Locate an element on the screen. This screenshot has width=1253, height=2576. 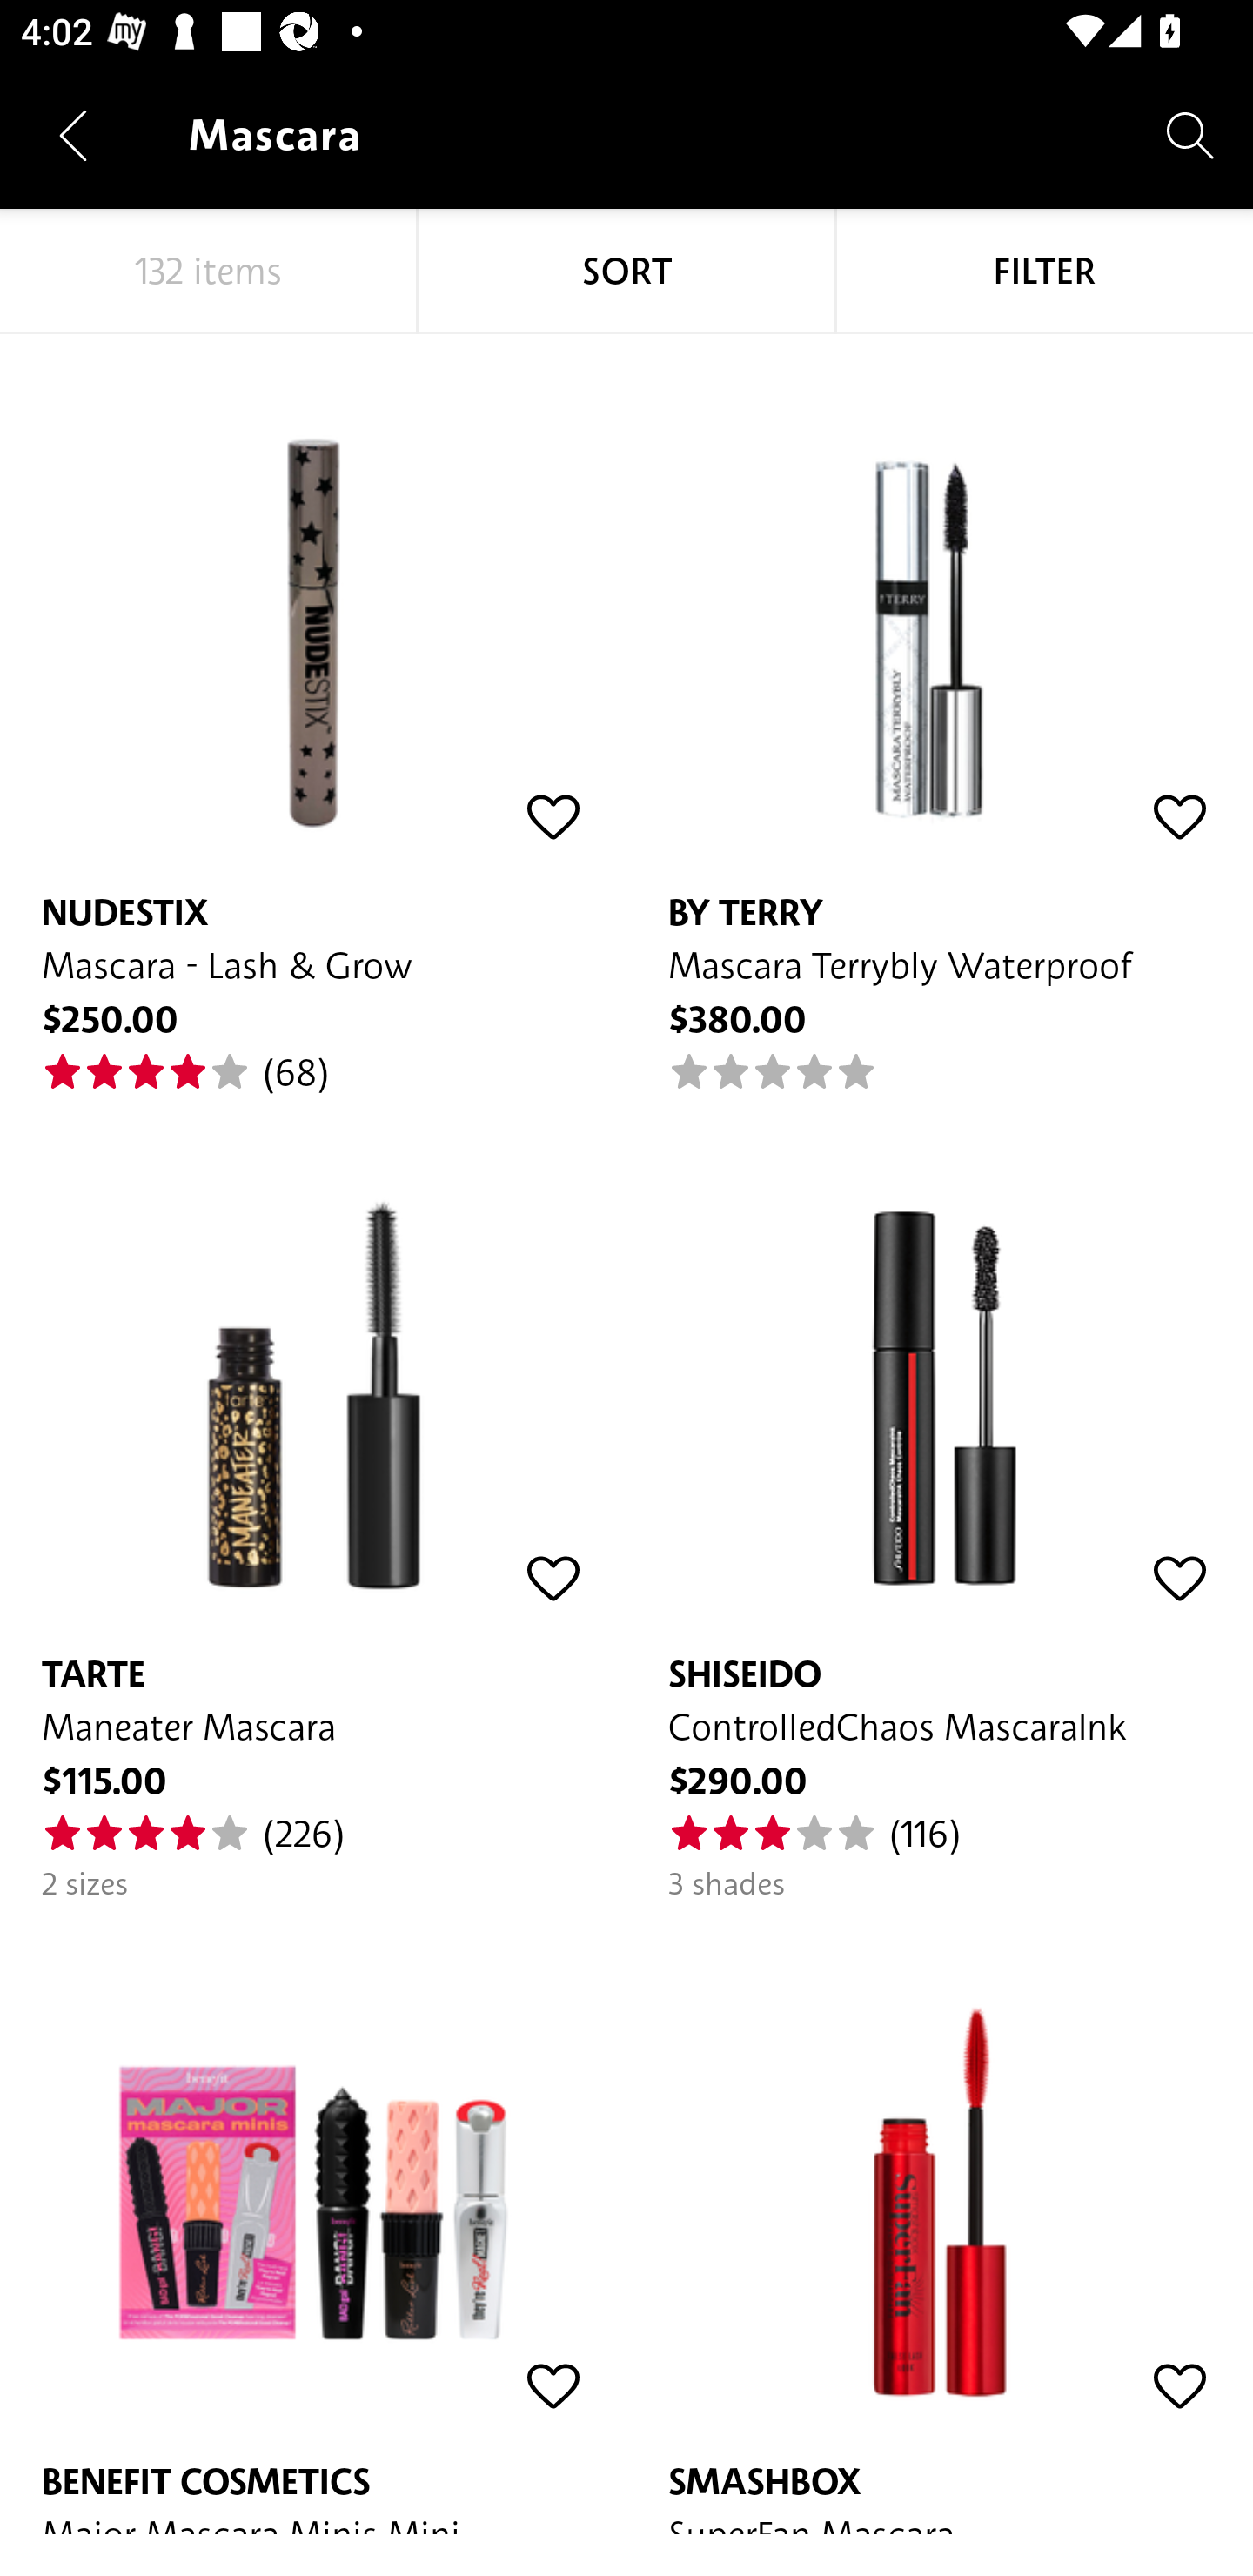
SMASHBOX SuperFan Mascara $220.00 is located at coordinates (940, 2219).